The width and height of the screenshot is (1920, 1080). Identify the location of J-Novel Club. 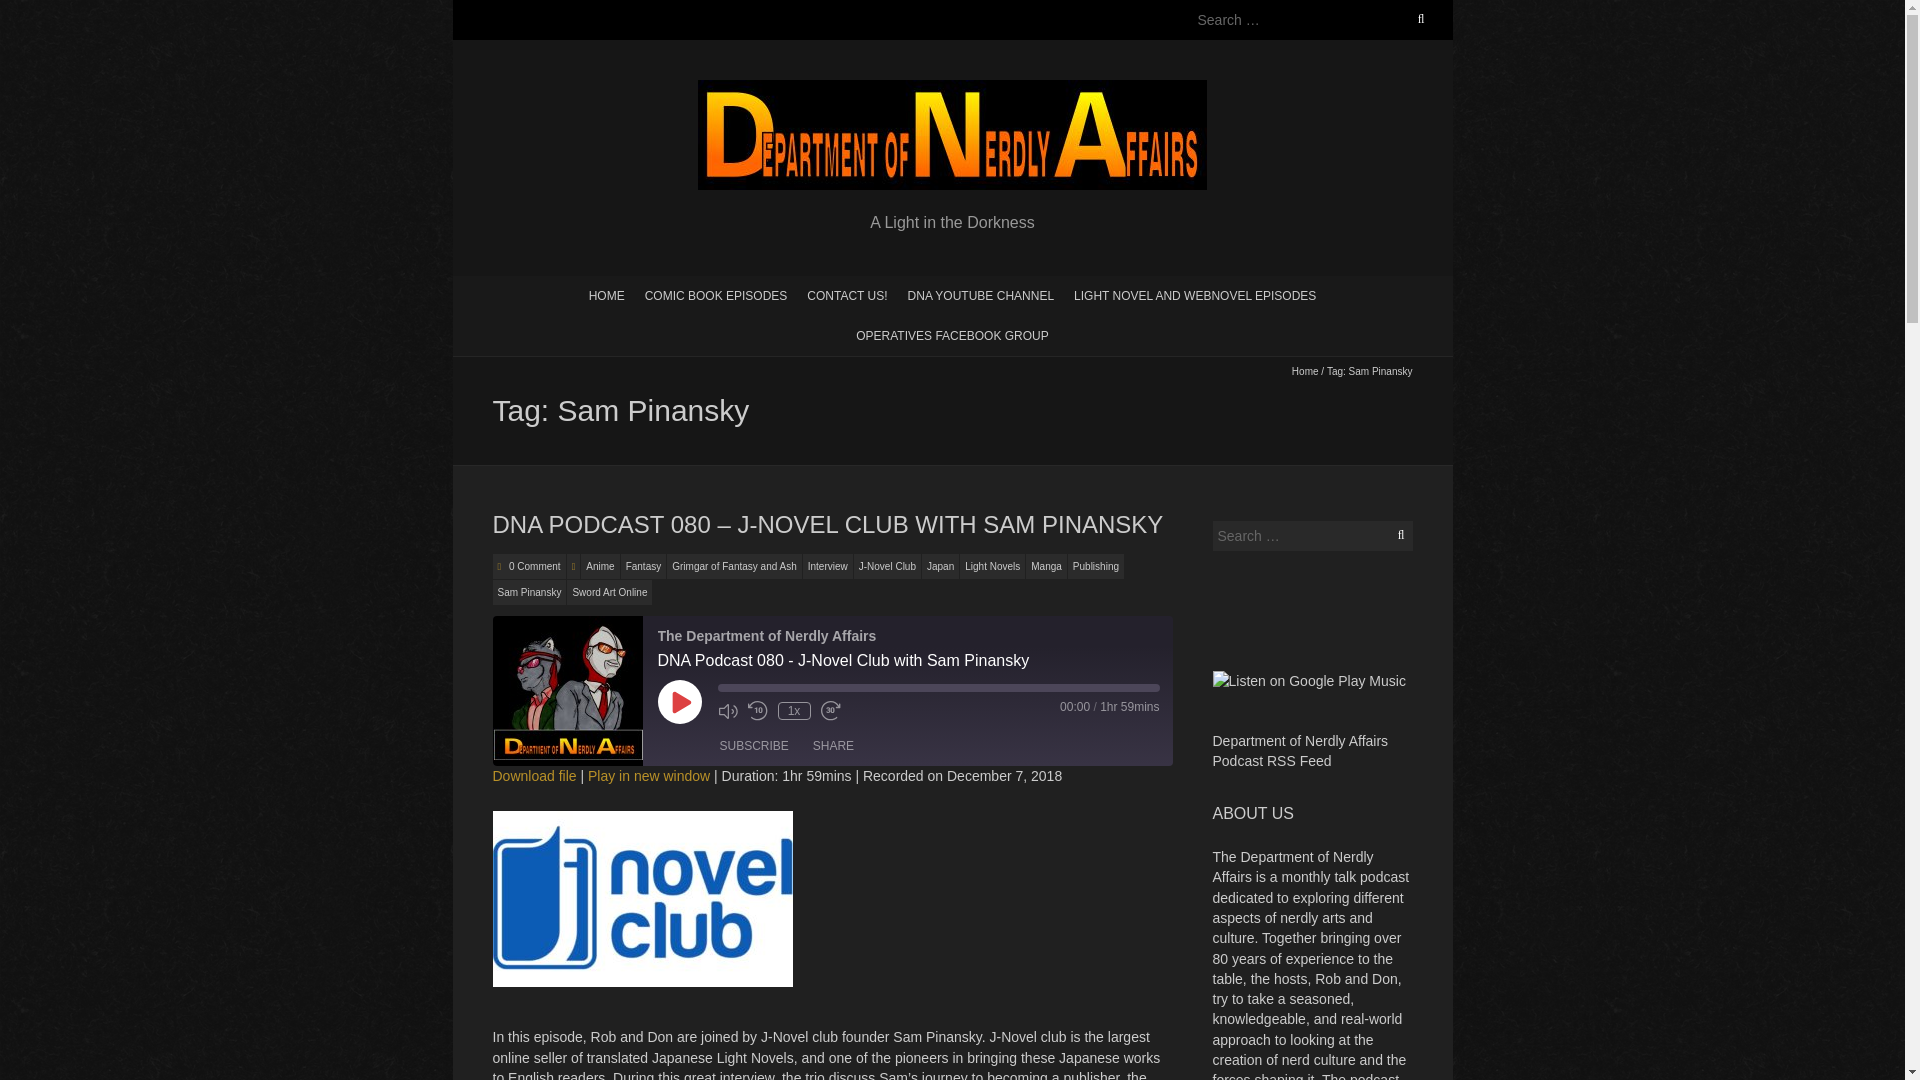
(888, 566).